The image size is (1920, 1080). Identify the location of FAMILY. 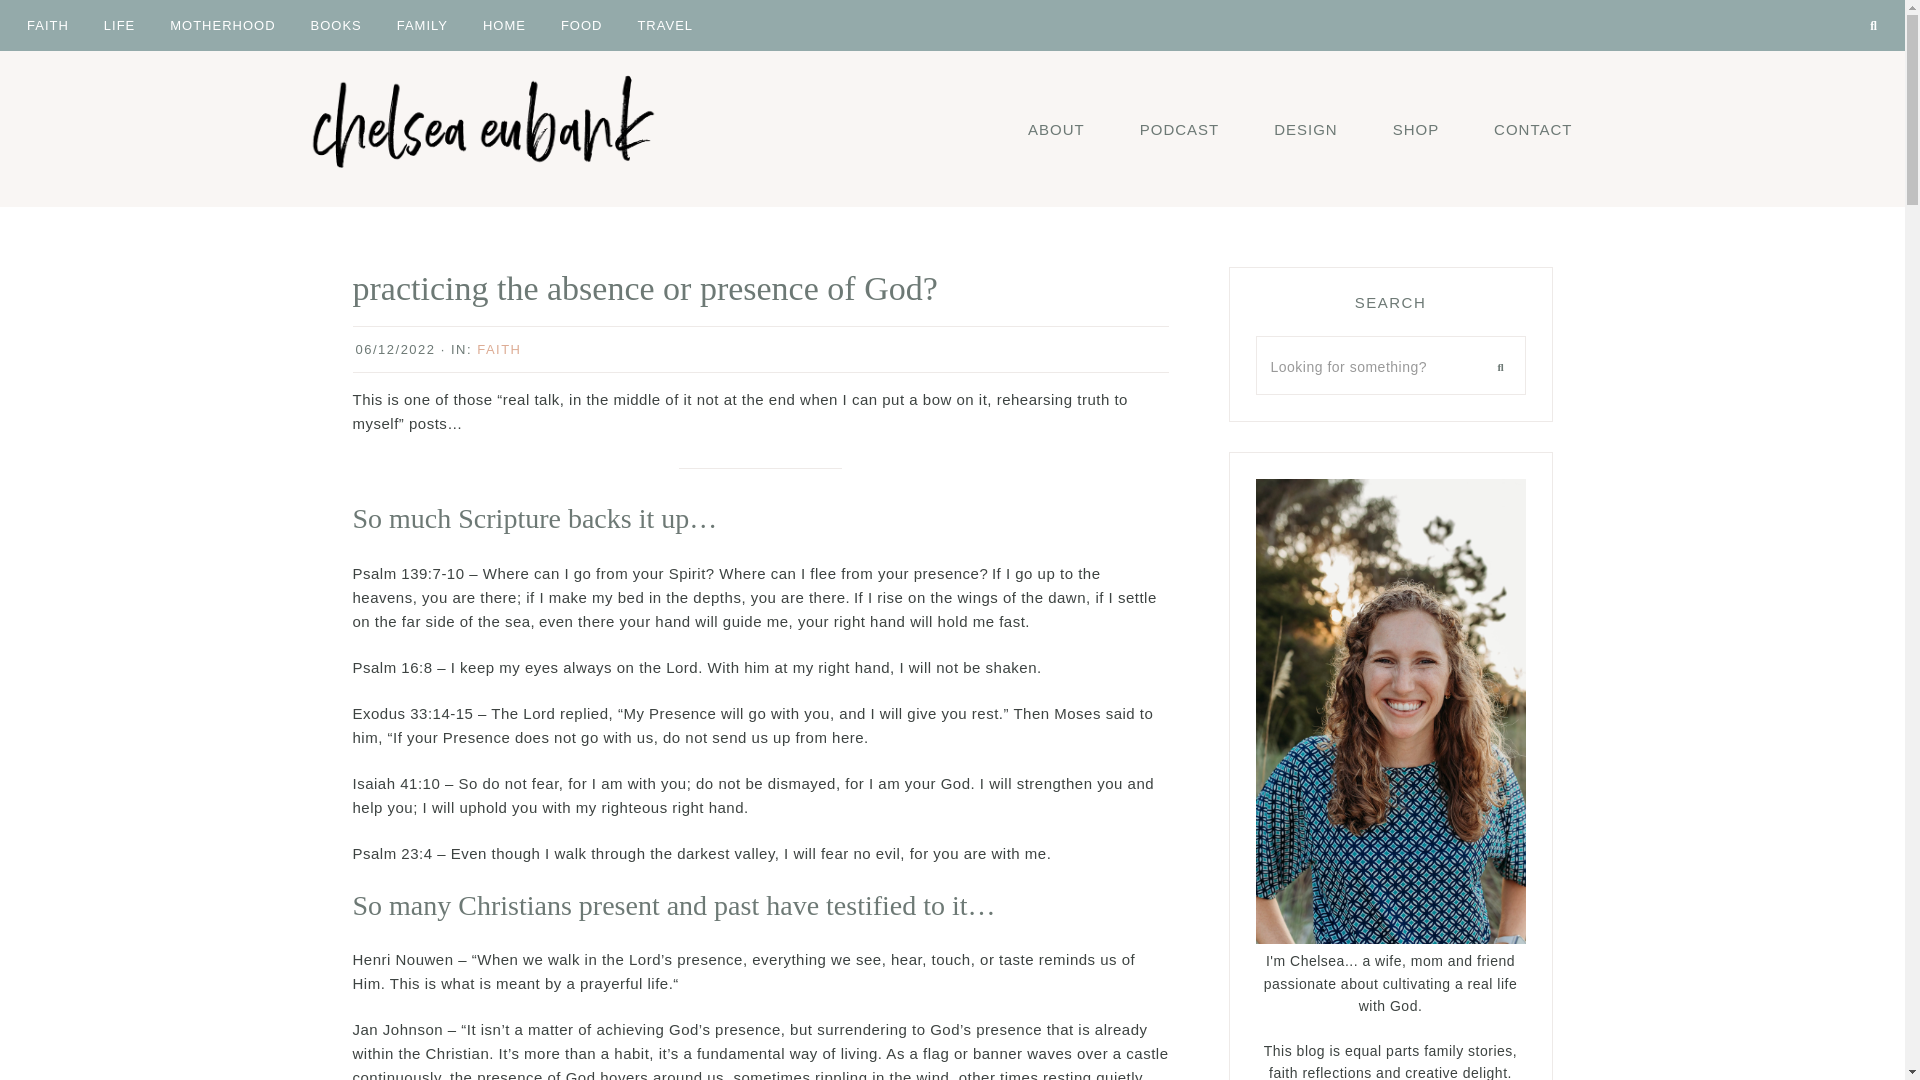
(422, 24).